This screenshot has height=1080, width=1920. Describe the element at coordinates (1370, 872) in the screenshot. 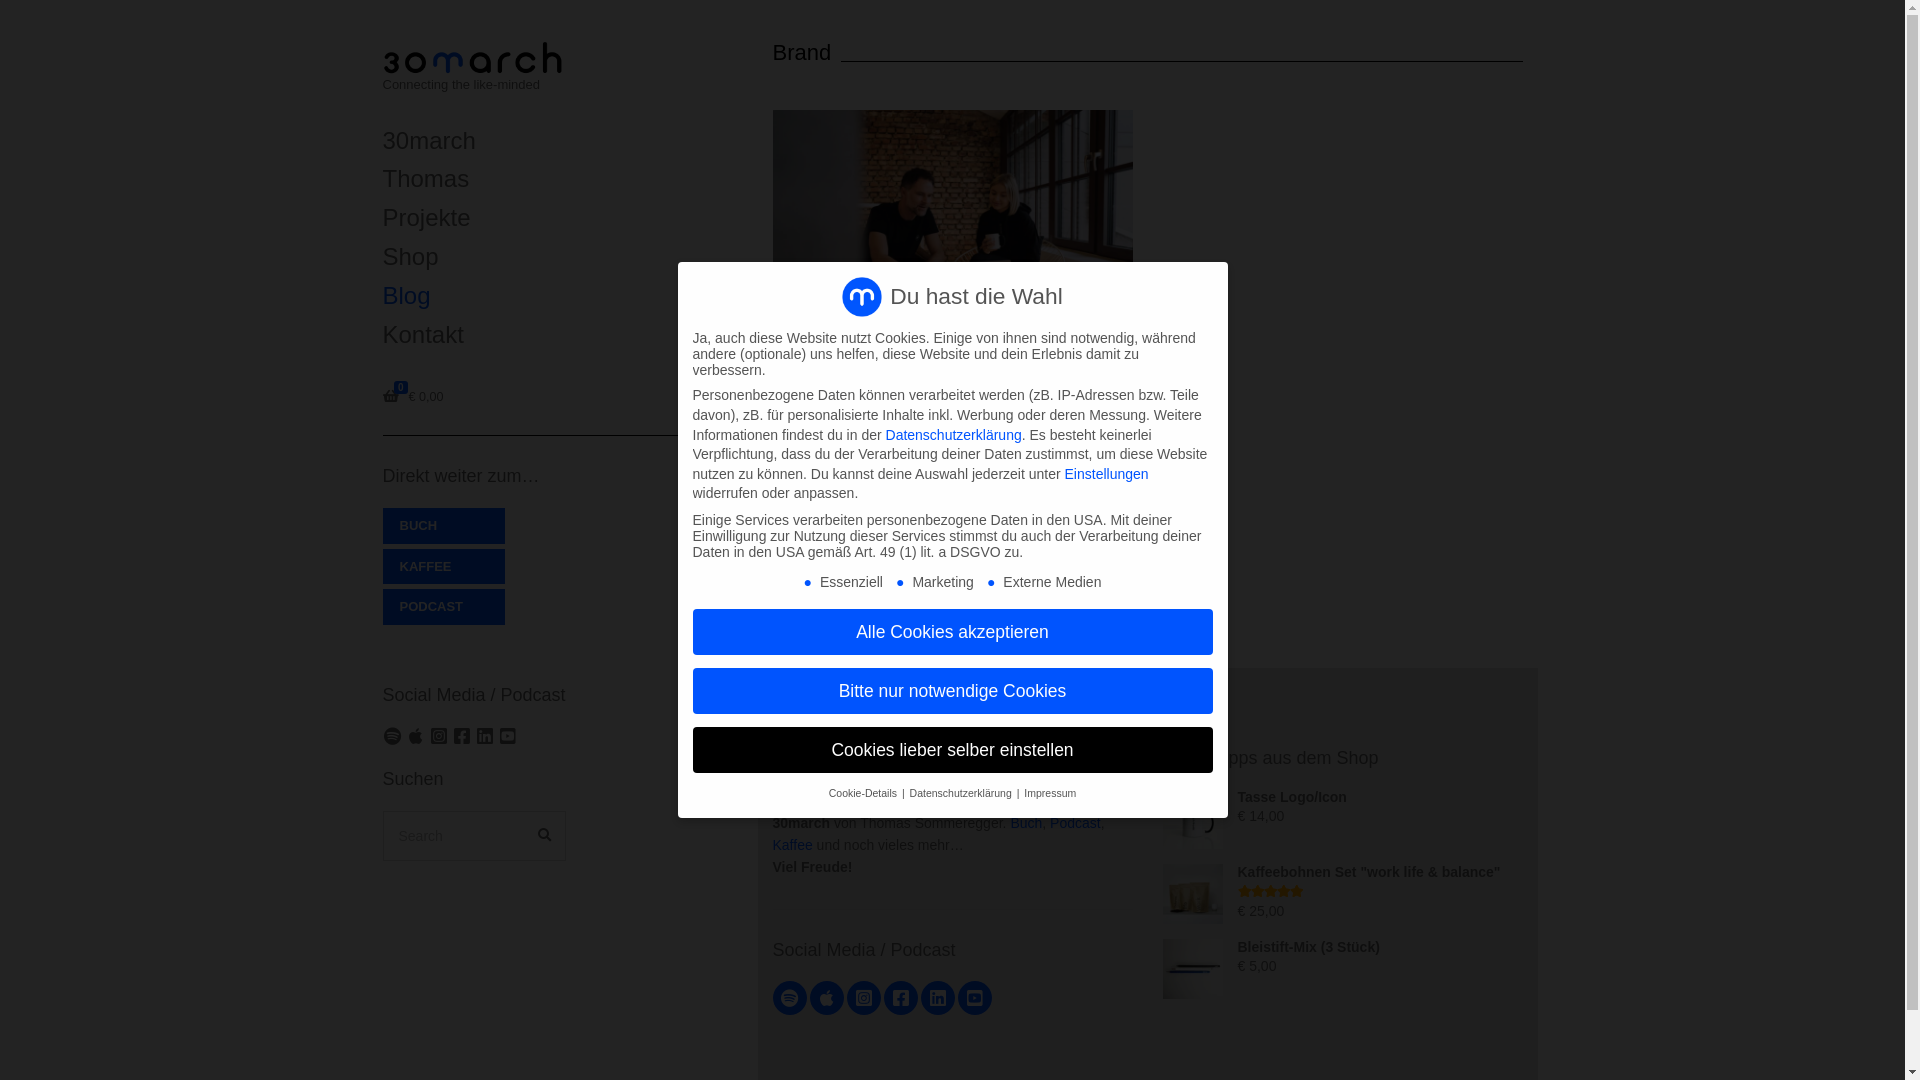

I see `Kaffeebohnen Set "work life & balance"` at that location.